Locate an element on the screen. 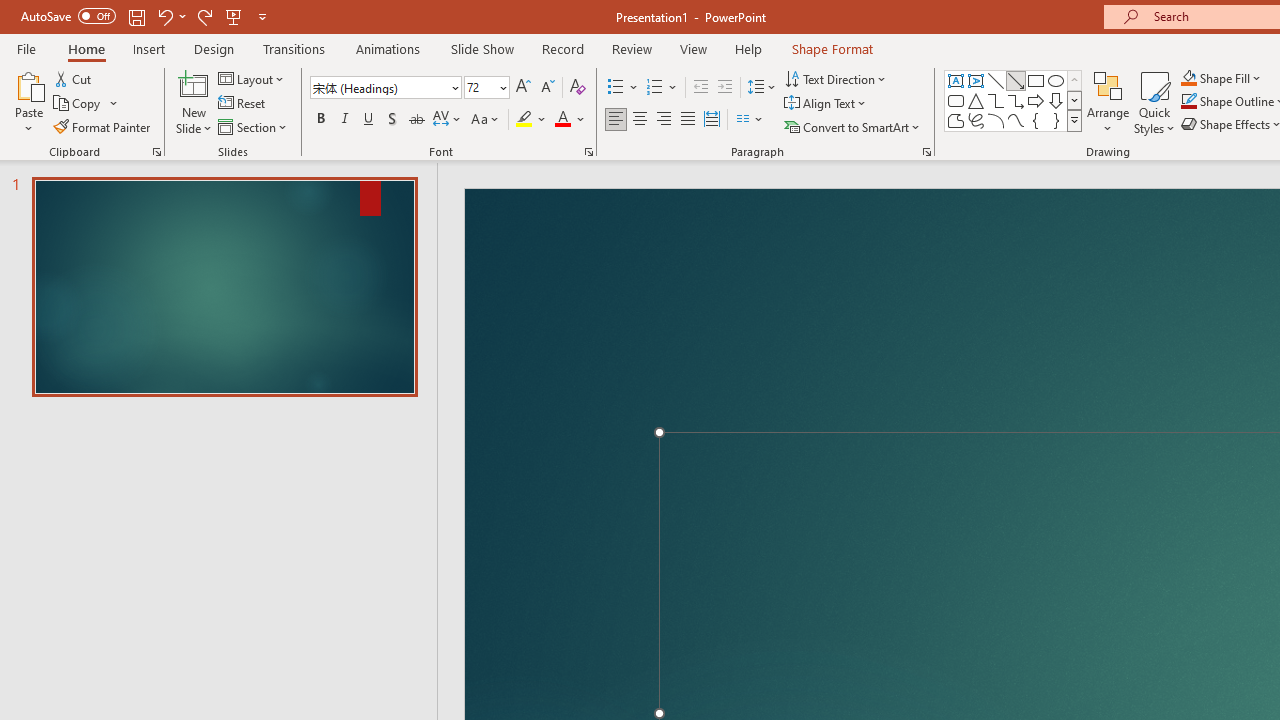  Right Brace is located at coordinates (1056, 120).